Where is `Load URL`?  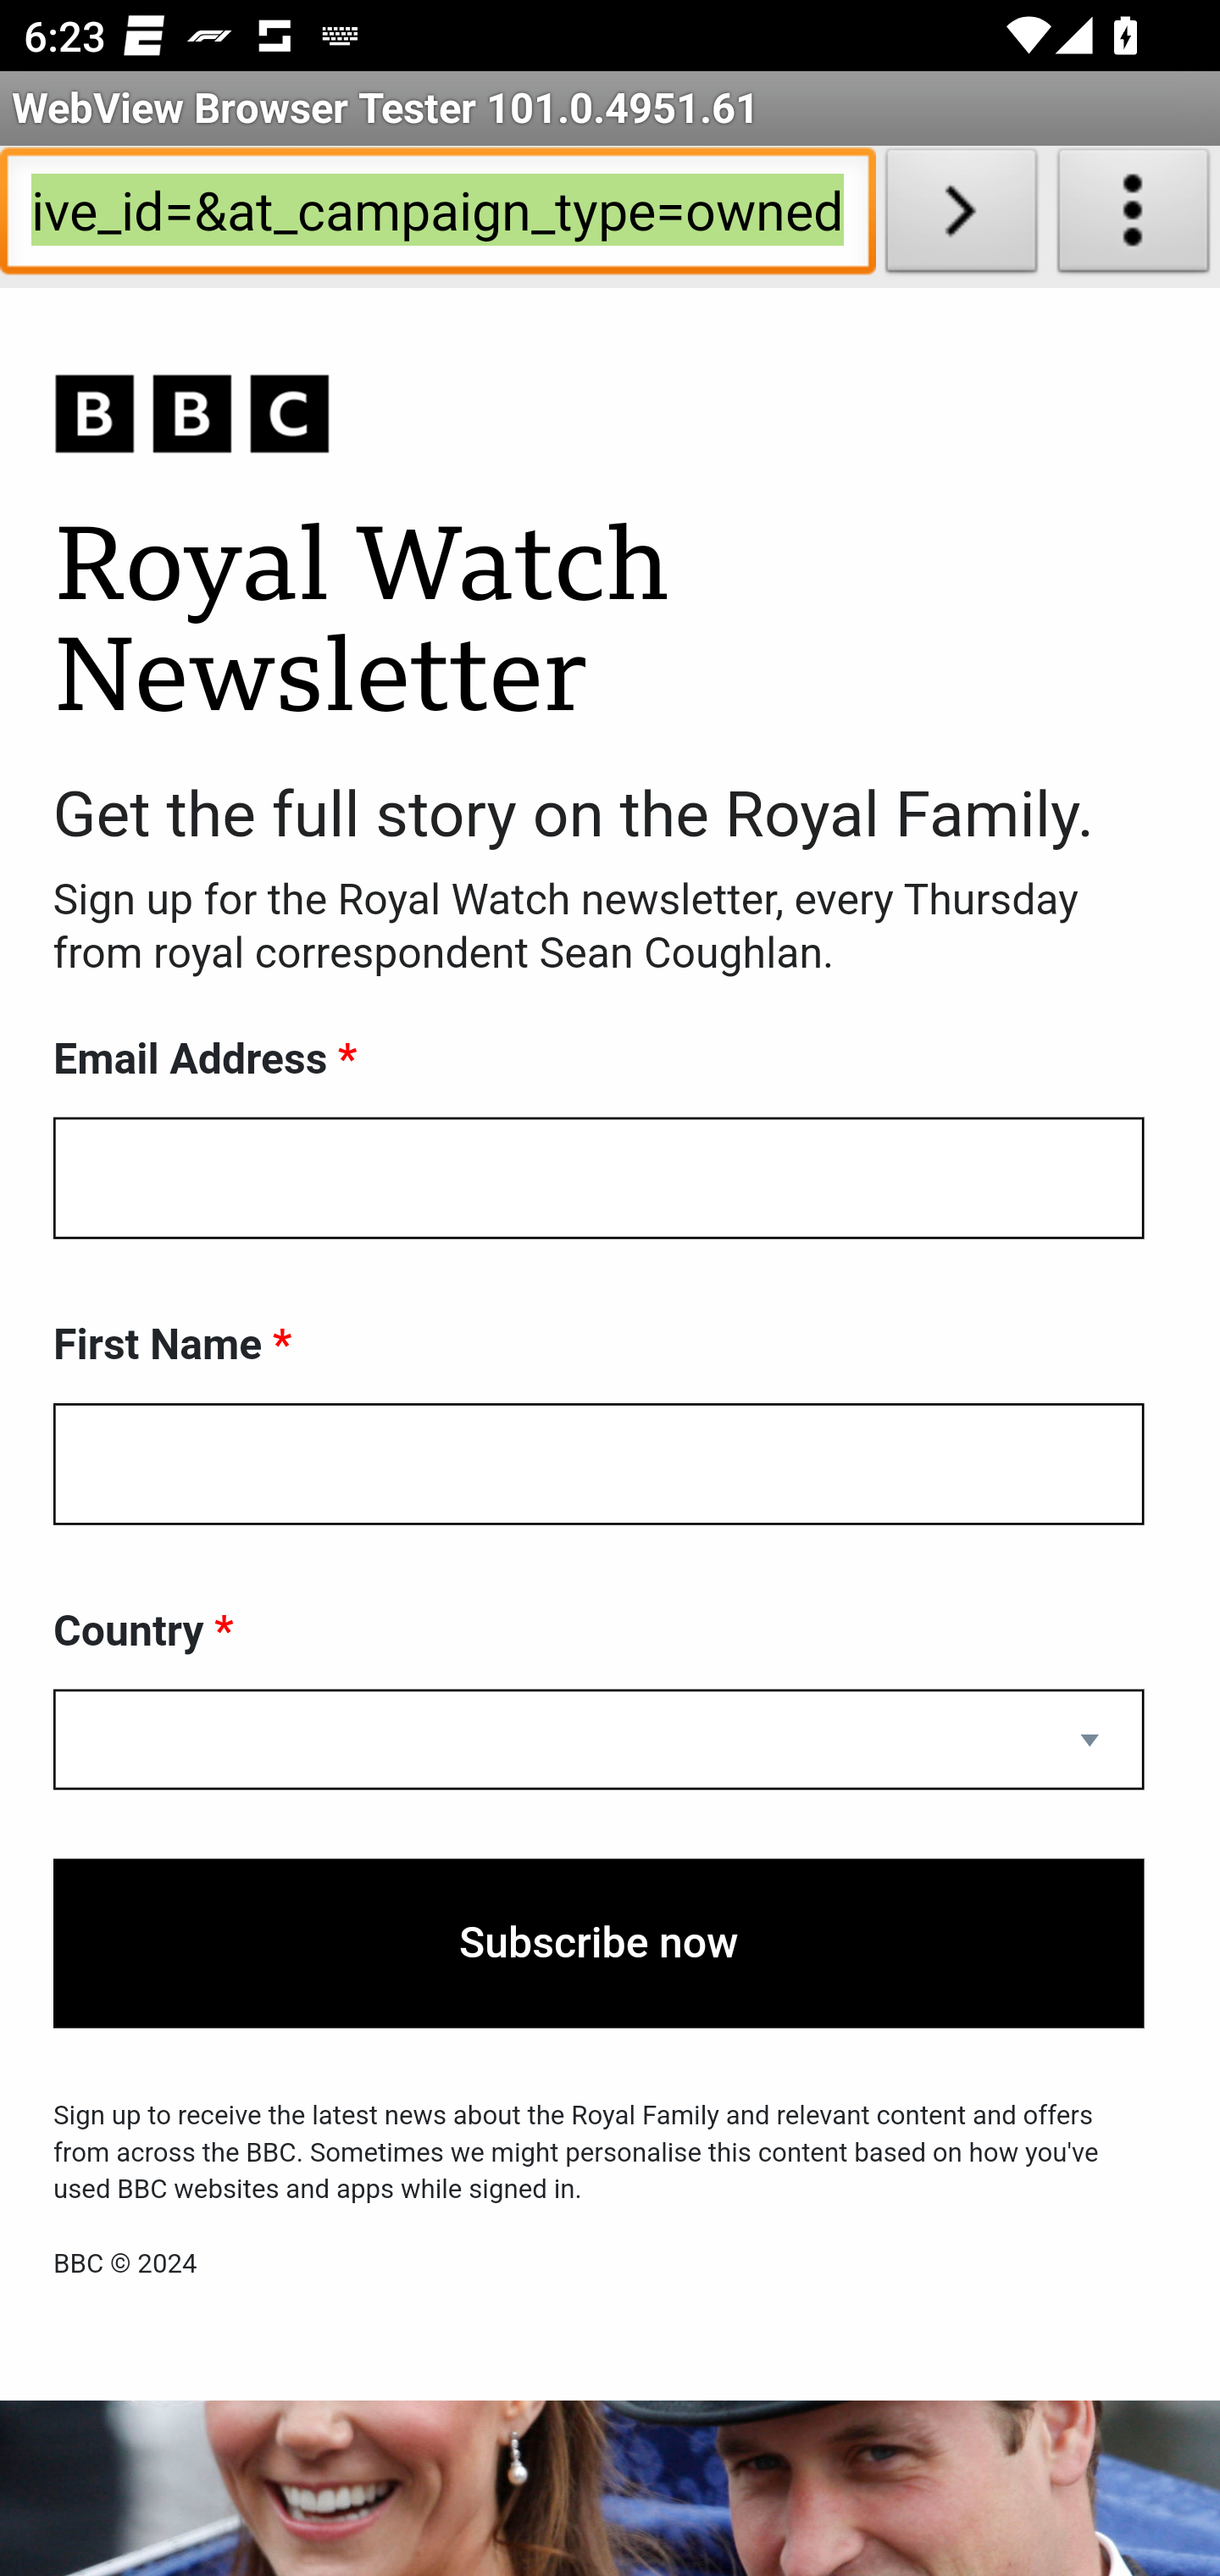 Load URL is located at coordinates (961, 217).